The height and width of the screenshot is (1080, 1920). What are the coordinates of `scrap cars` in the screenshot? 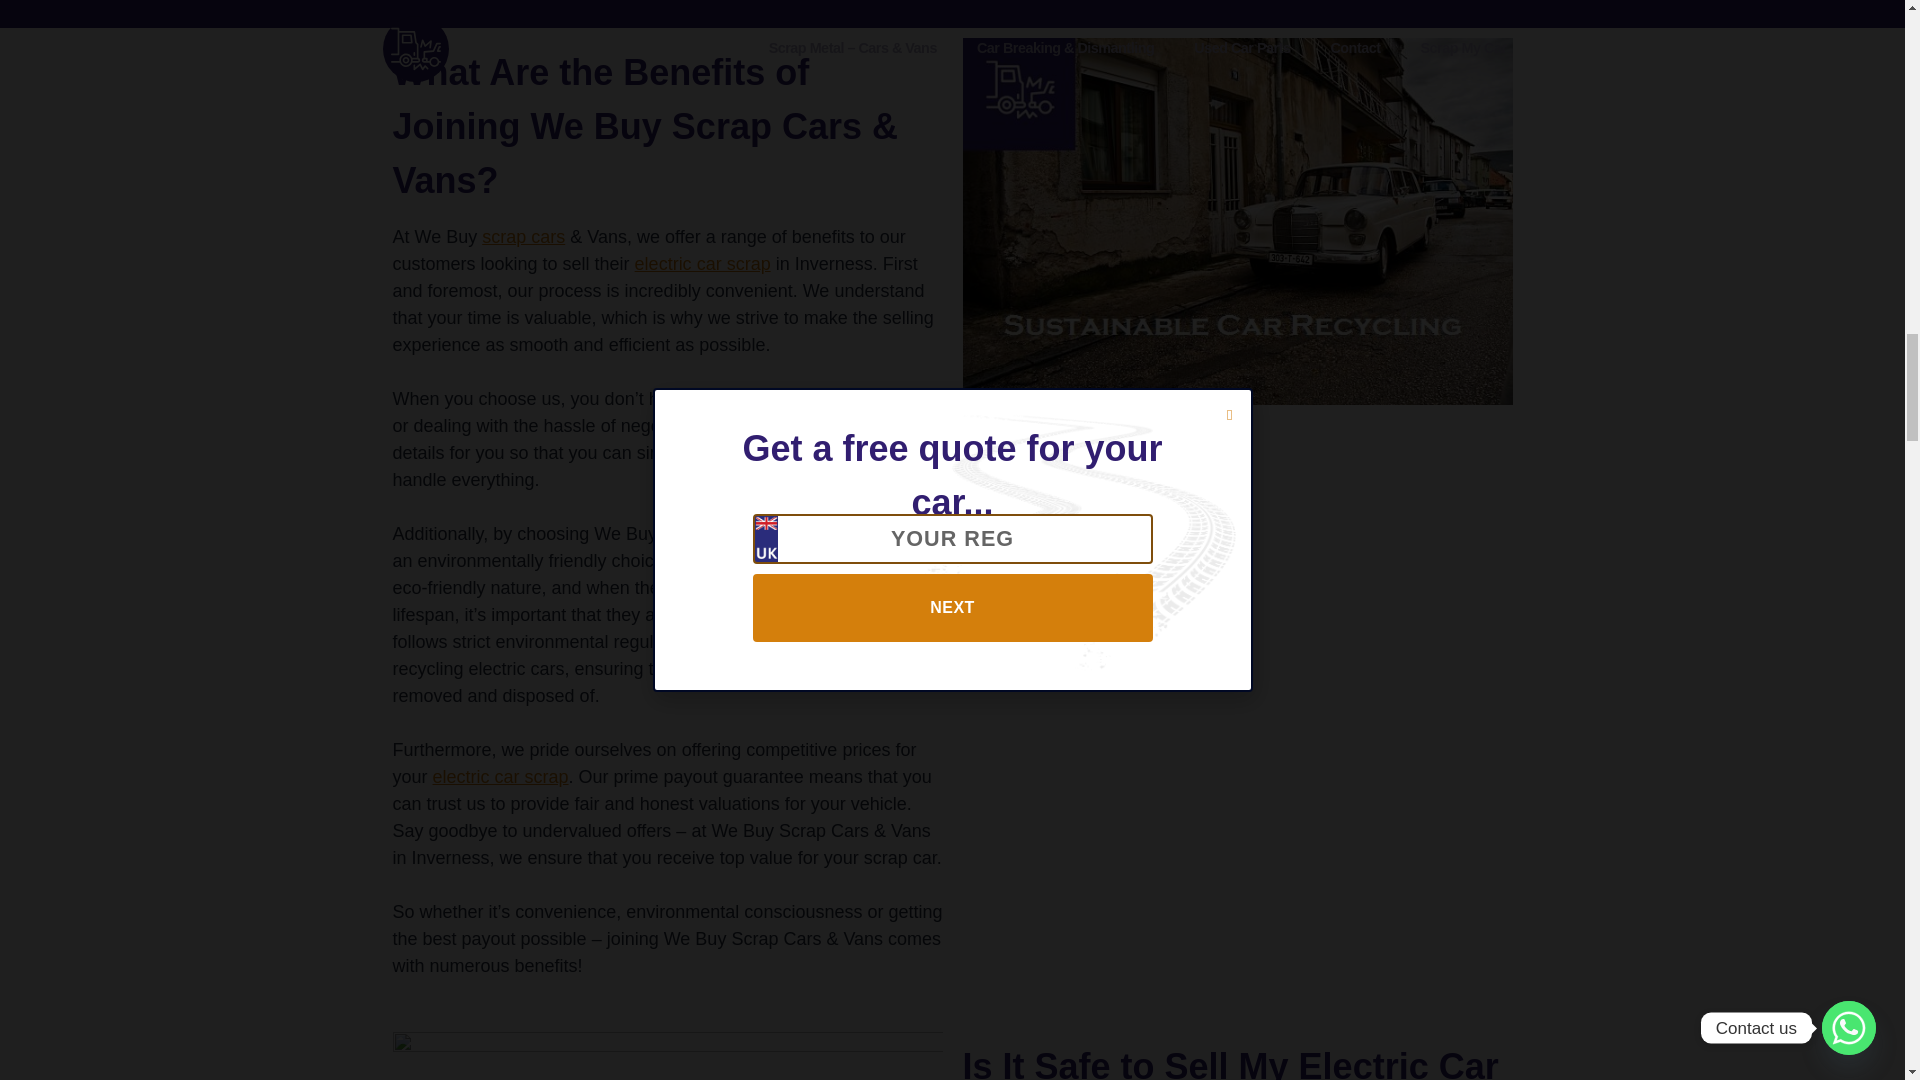 It's located at (522, 236).